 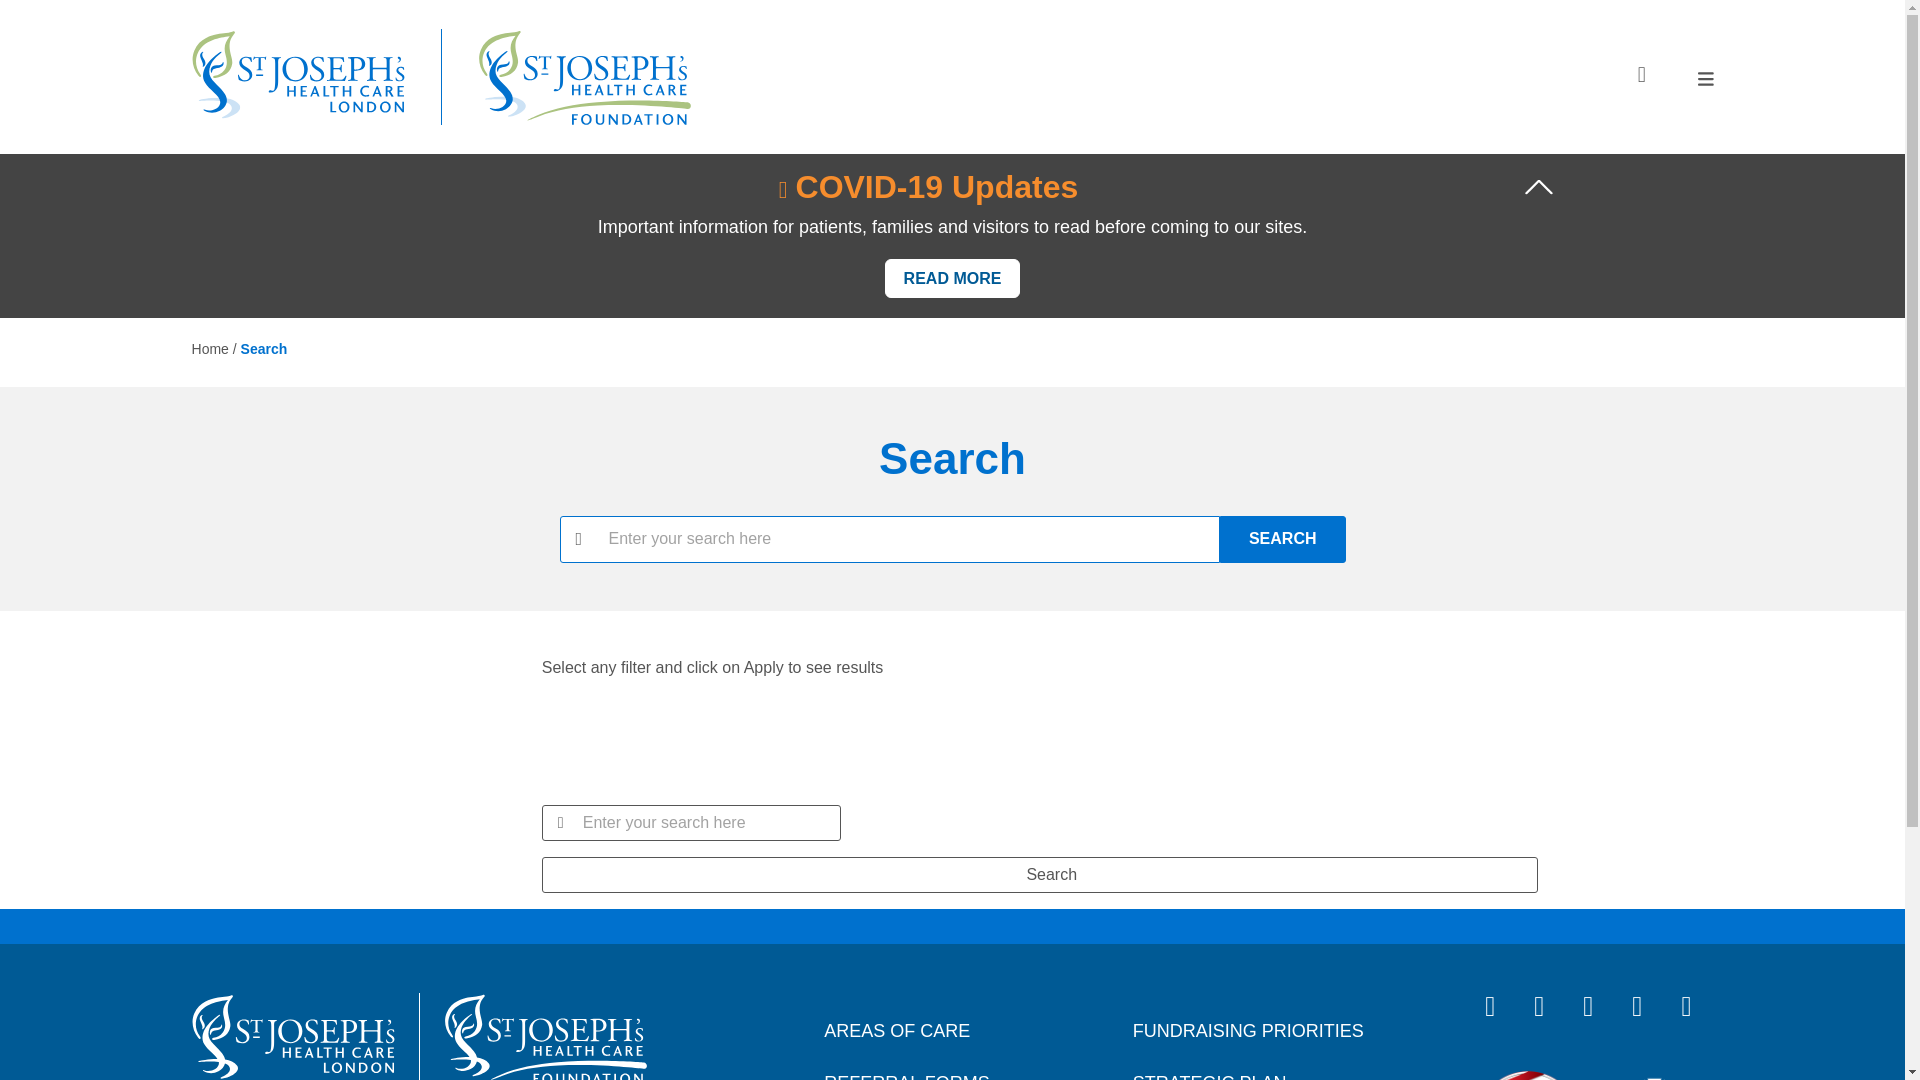 What do you see at coordinates (1282, 539) in the screenshot?
I see `Search` at bounding box center [1282, 539].